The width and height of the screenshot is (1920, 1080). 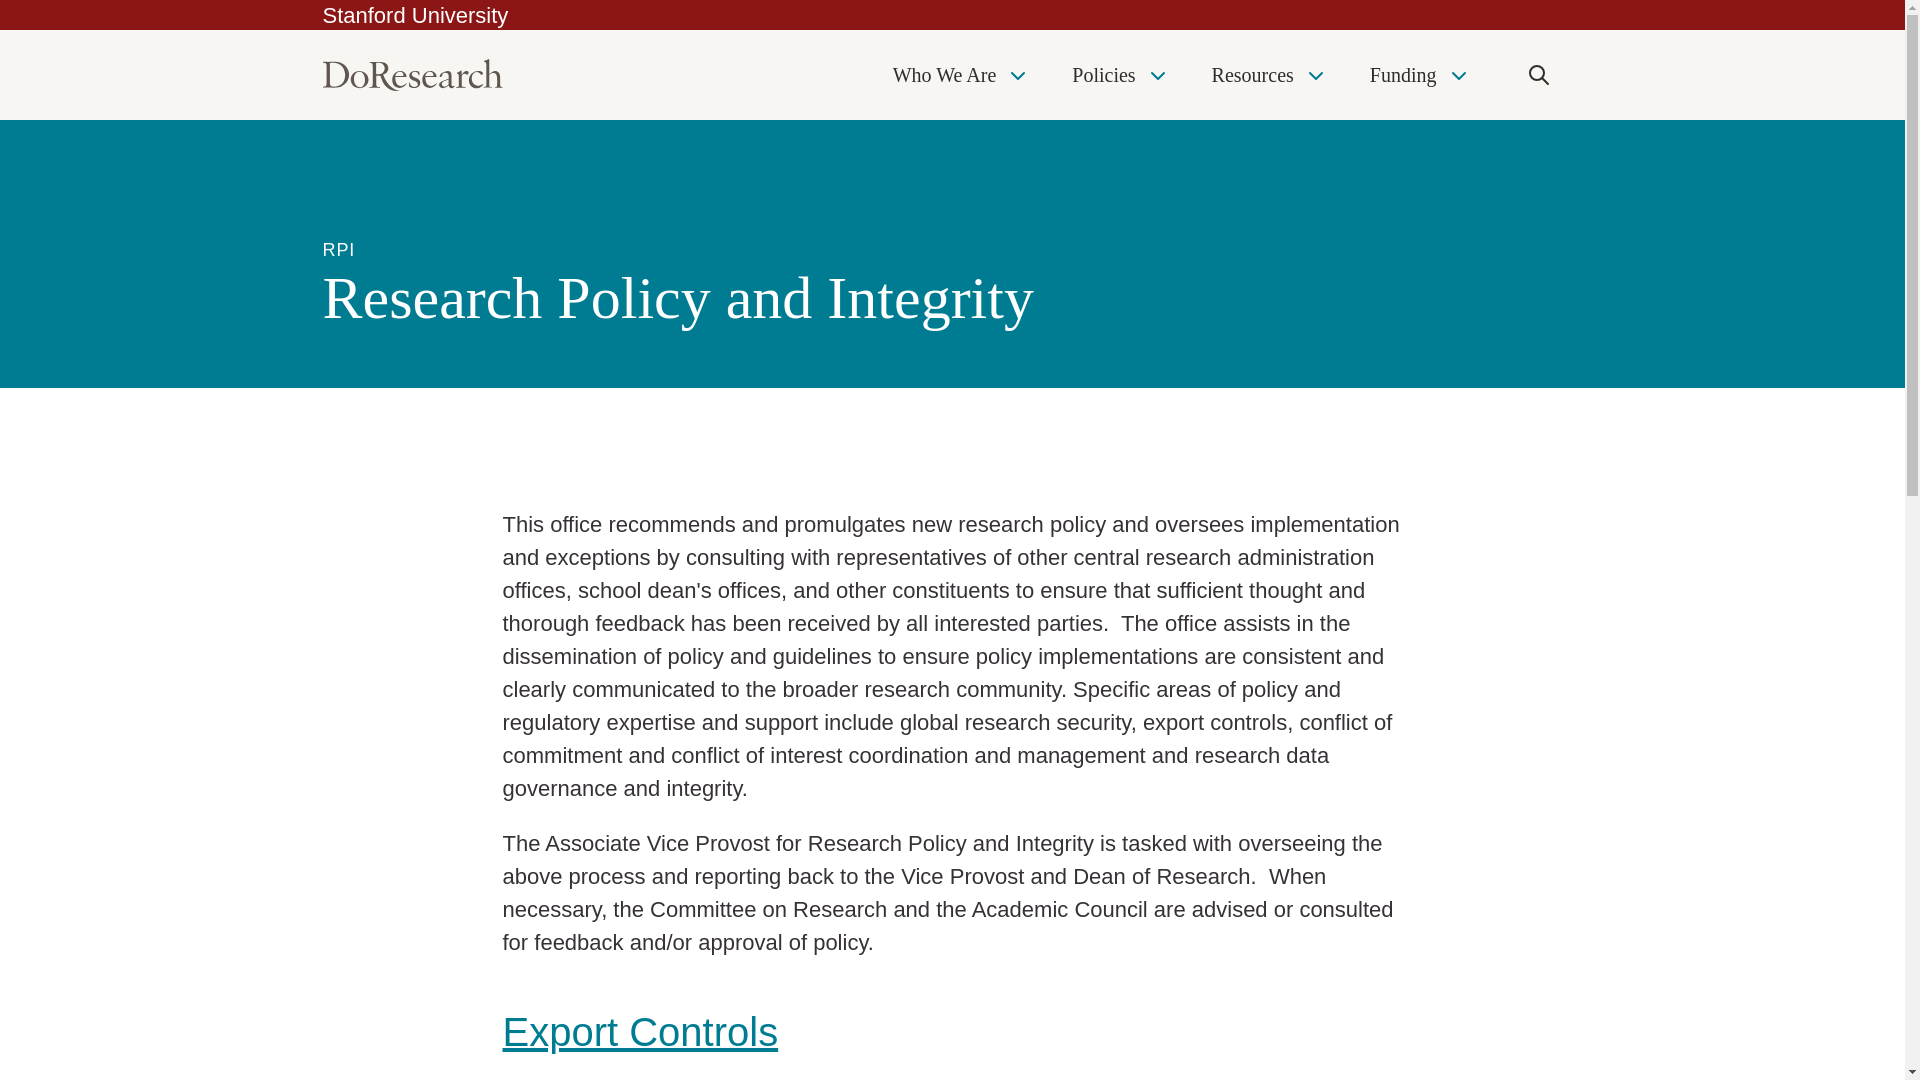 What do you see at coordinates (962, 74) in the screenshot?
I see `Who We Are` at bounding box center [962, 74].